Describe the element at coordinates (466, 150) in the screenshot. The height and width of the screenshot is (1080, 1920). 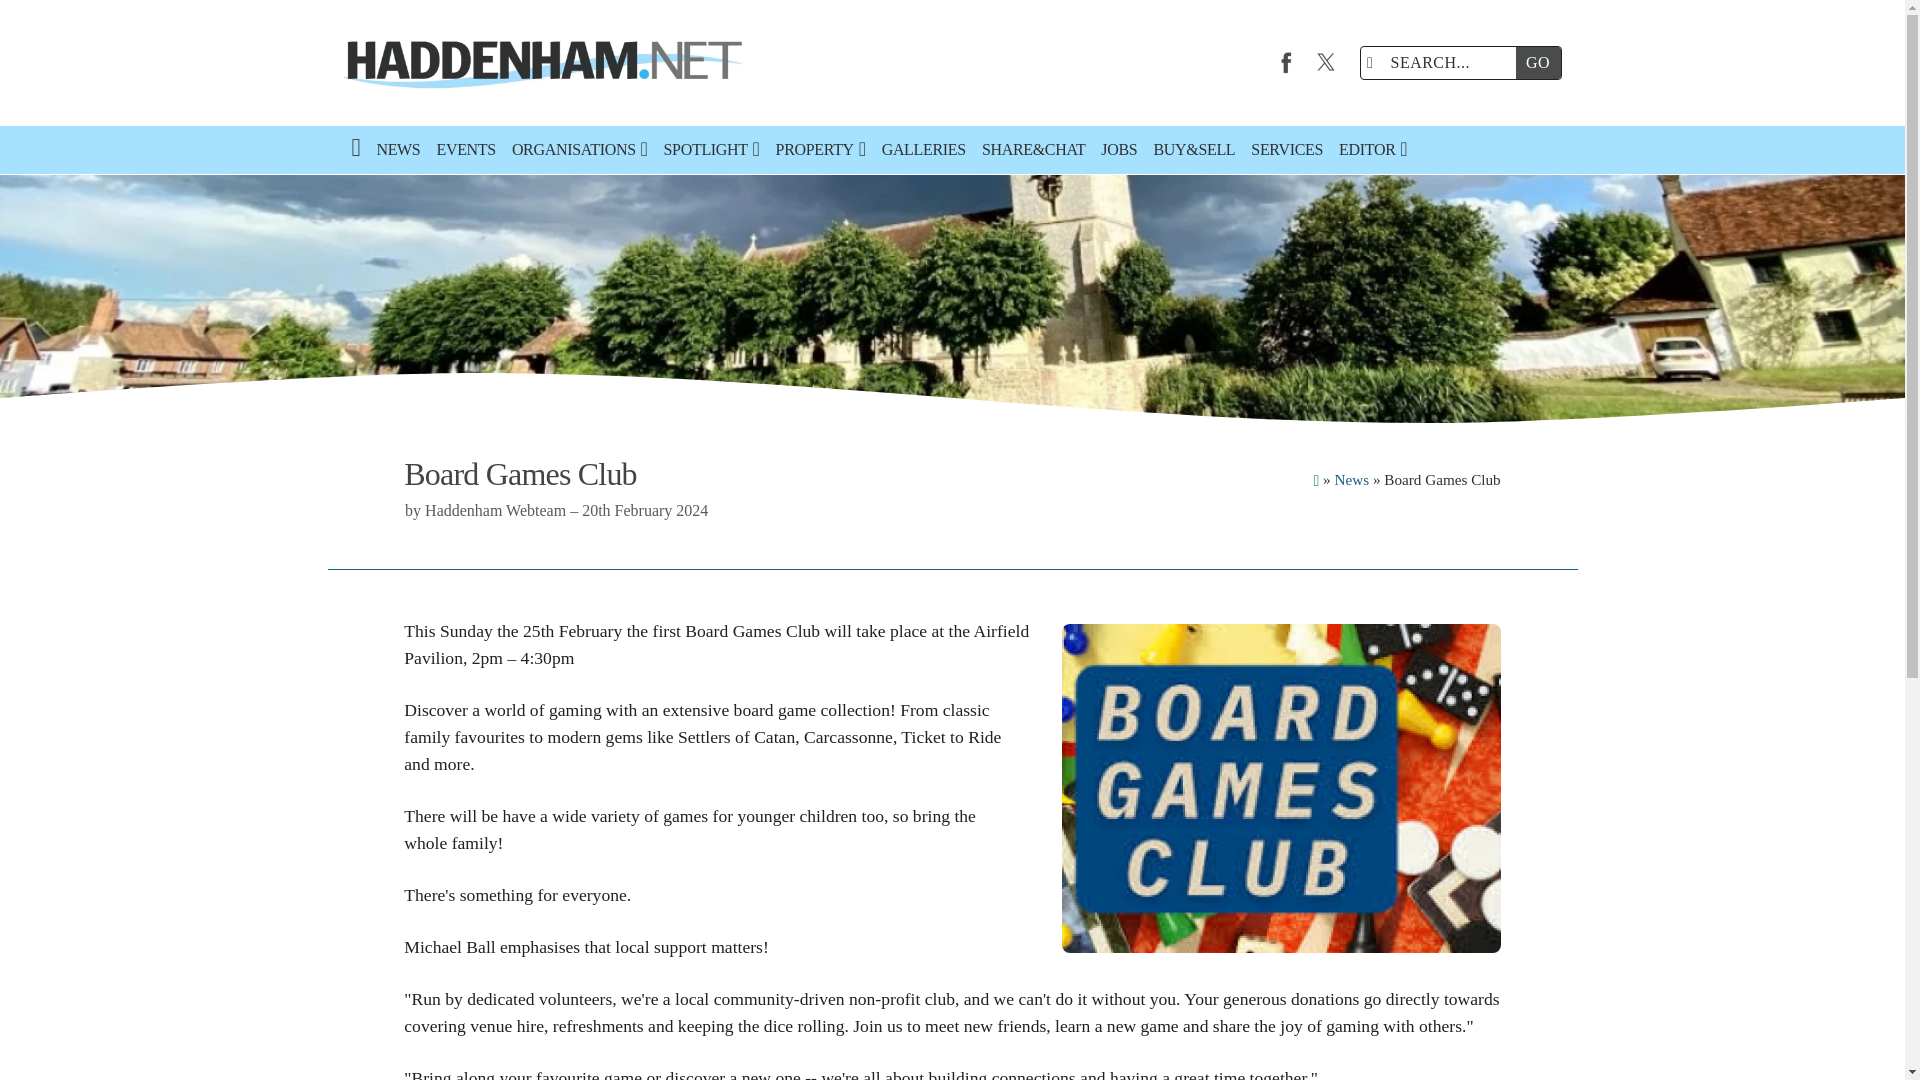
I see `EVENTS` at that location.